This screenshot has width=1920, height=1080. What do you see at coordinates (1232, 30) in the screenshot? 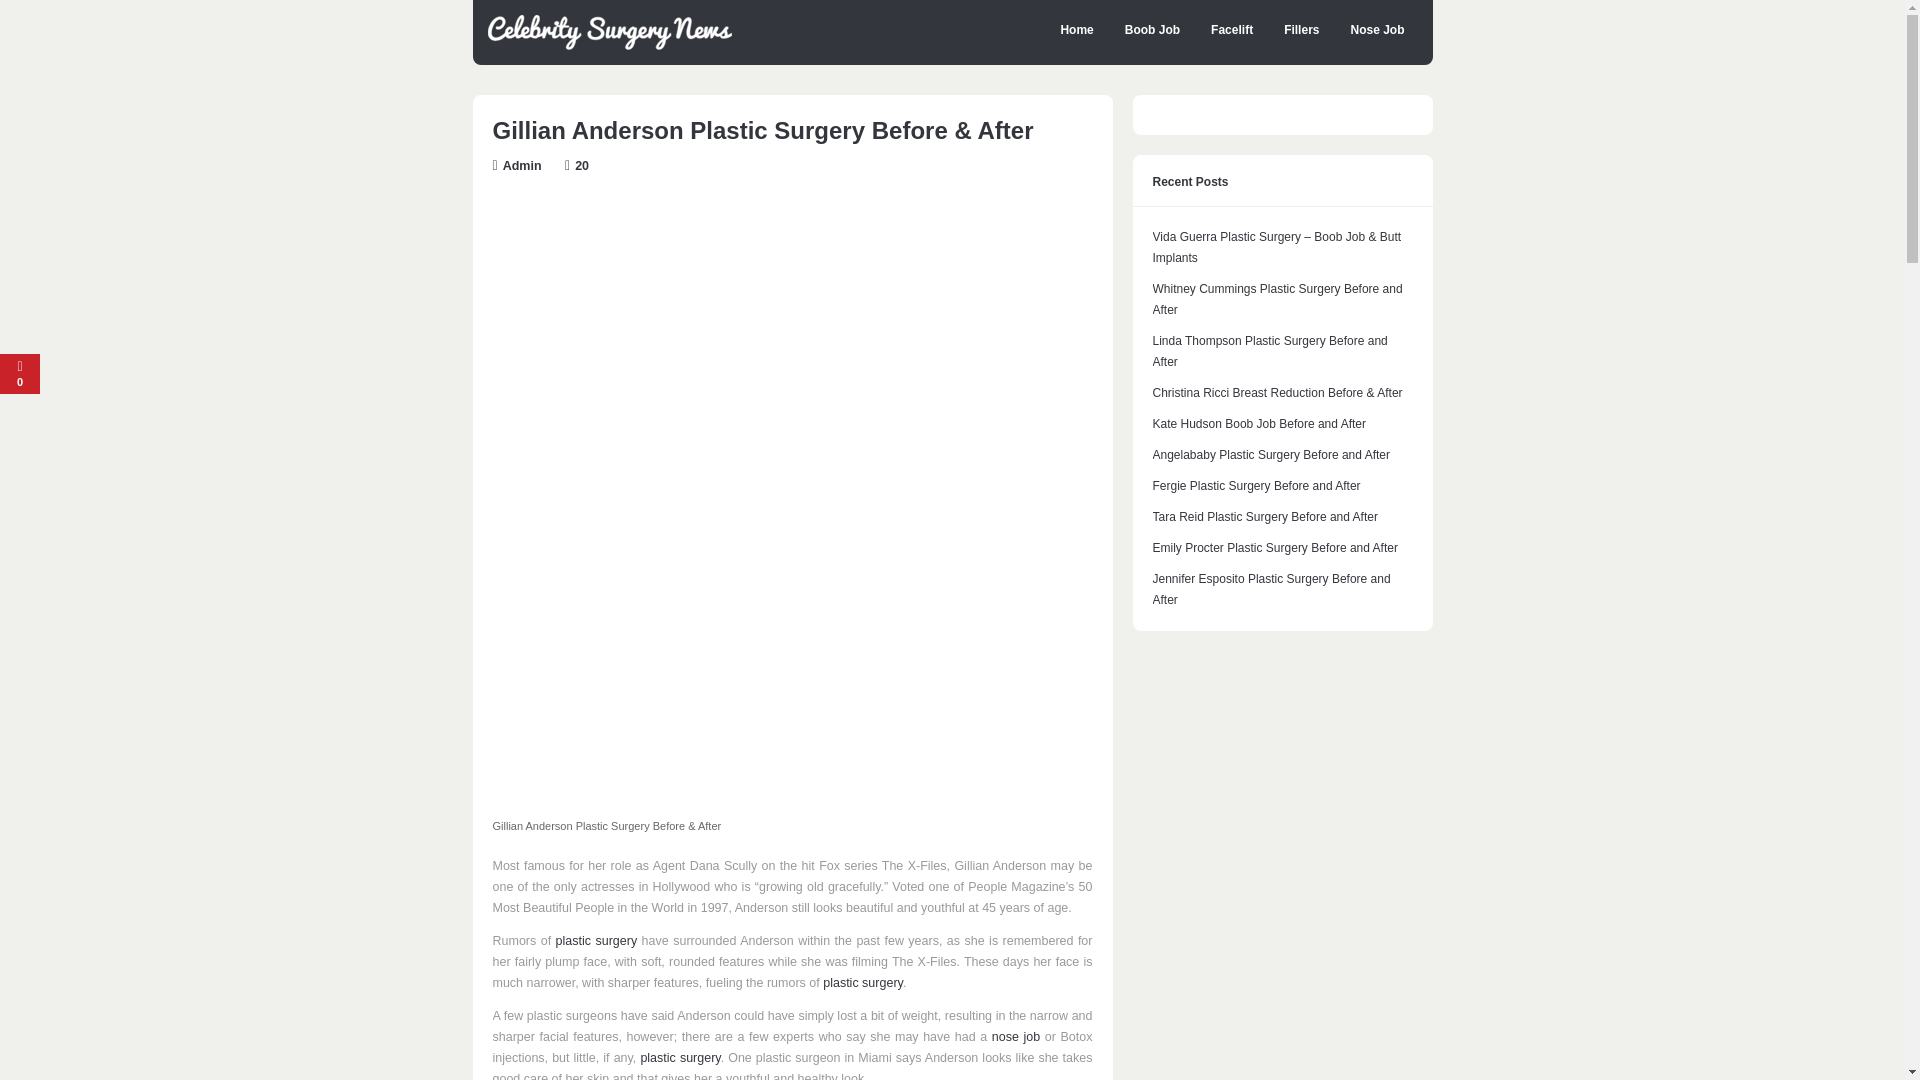
I see `Facelift` at bounding box center [1232, 30].